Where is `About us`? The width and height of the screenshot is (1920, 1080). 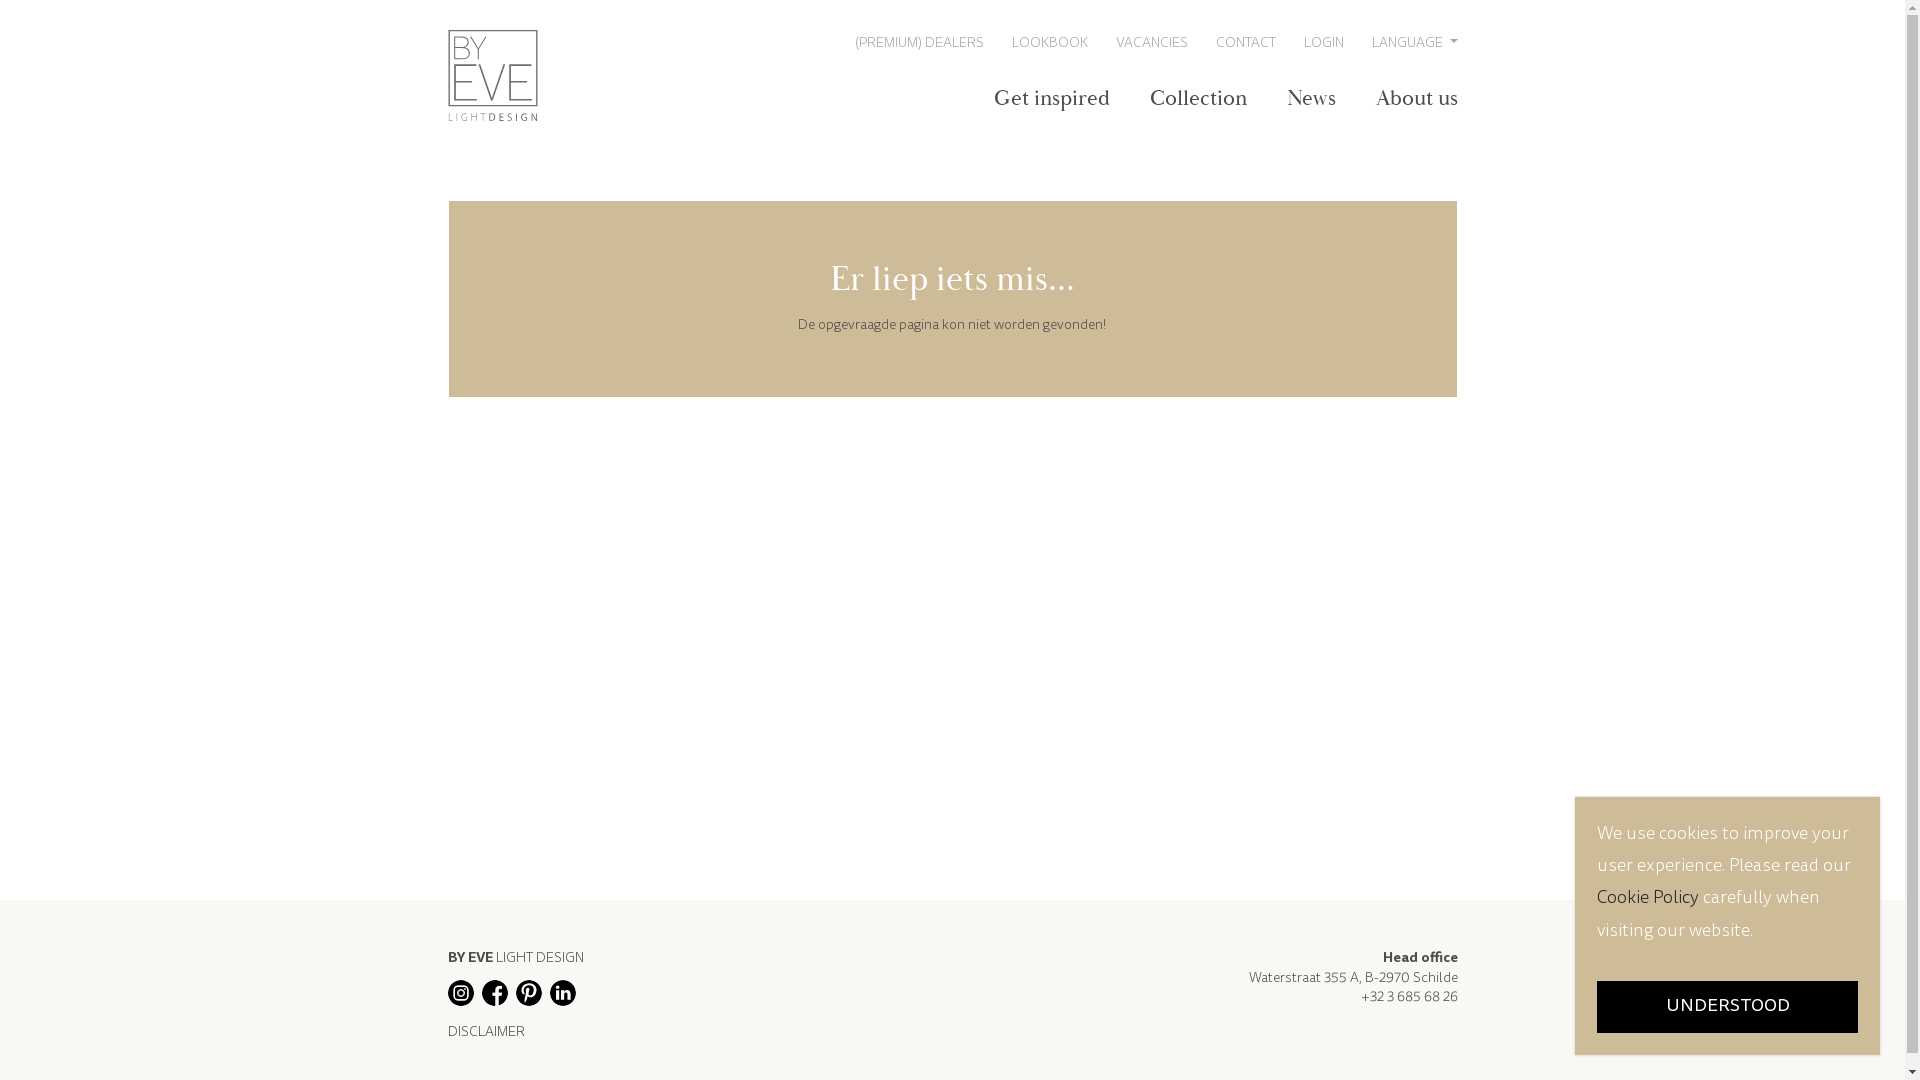
About us is located at coordinates (1417, 99).